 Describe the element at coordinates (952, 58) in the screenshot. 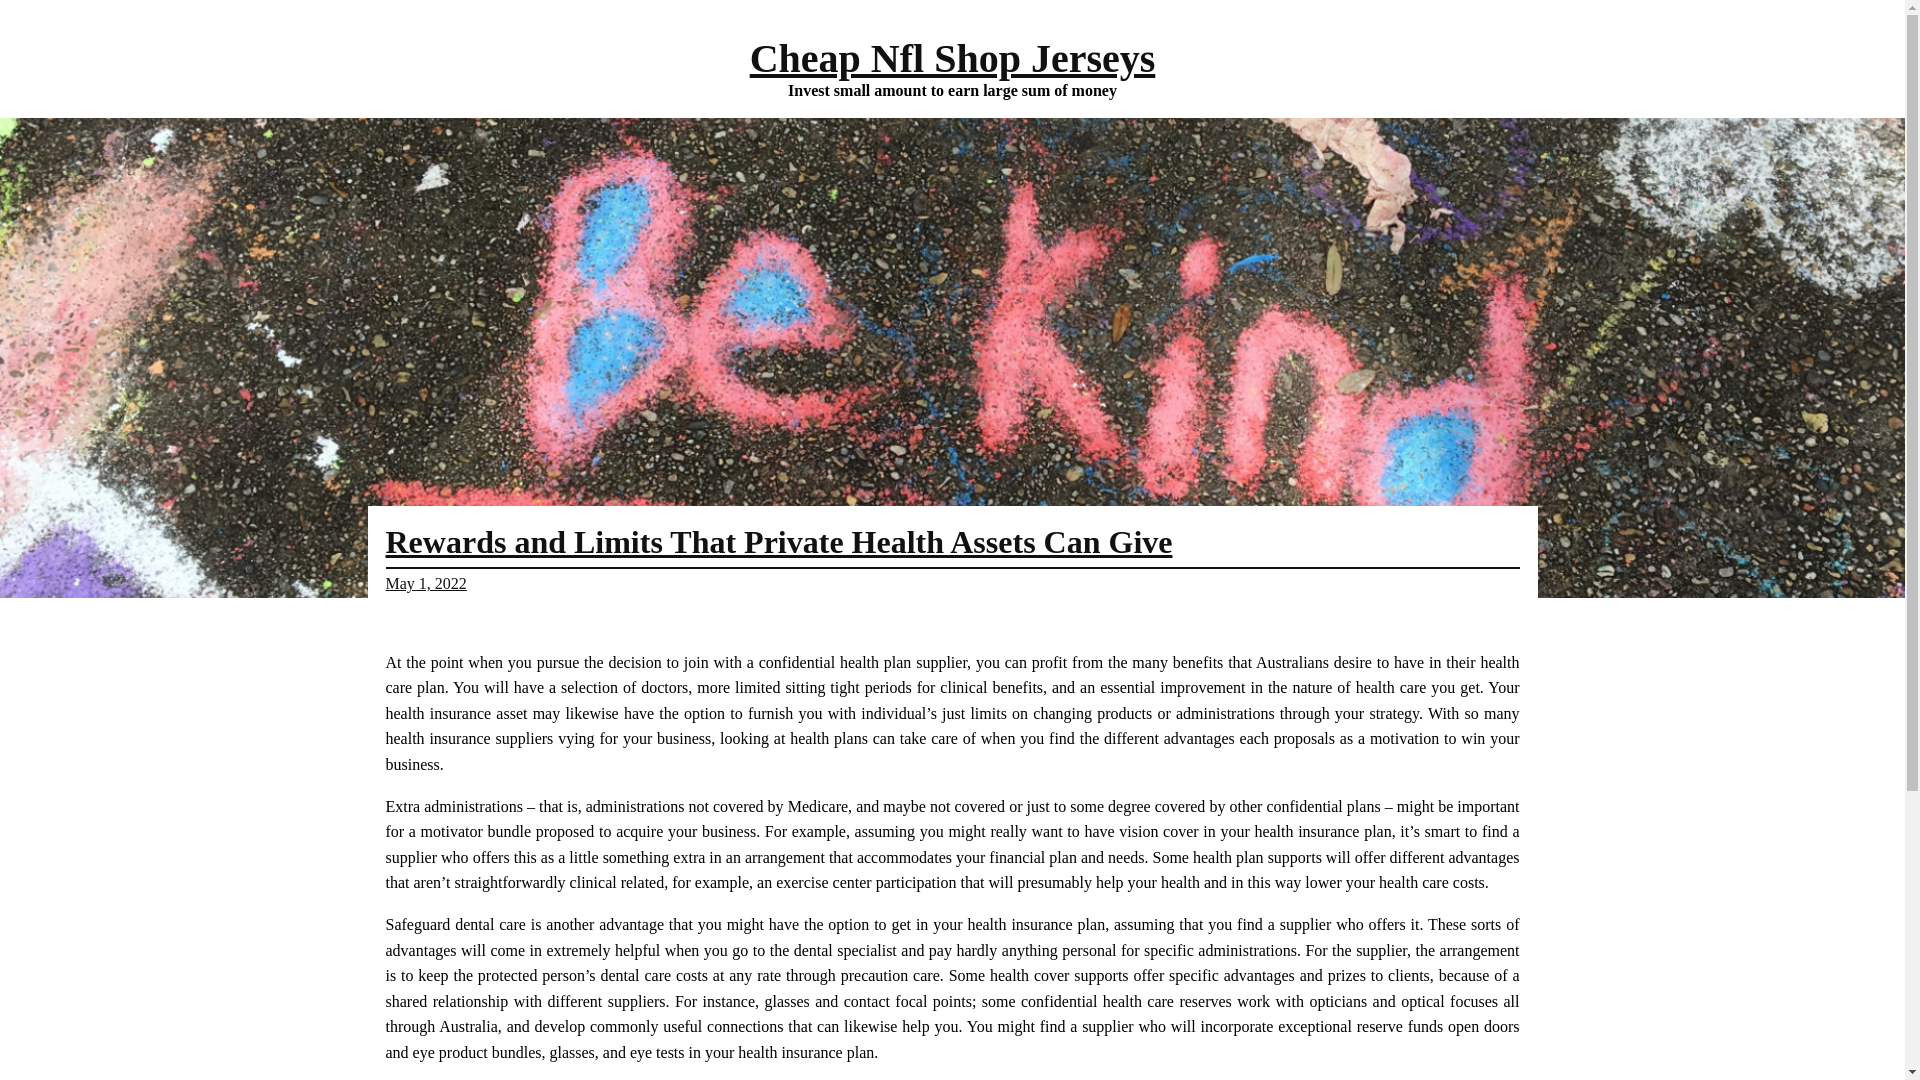

I see `Cheap Nfl Shop Jerseys` at that location.